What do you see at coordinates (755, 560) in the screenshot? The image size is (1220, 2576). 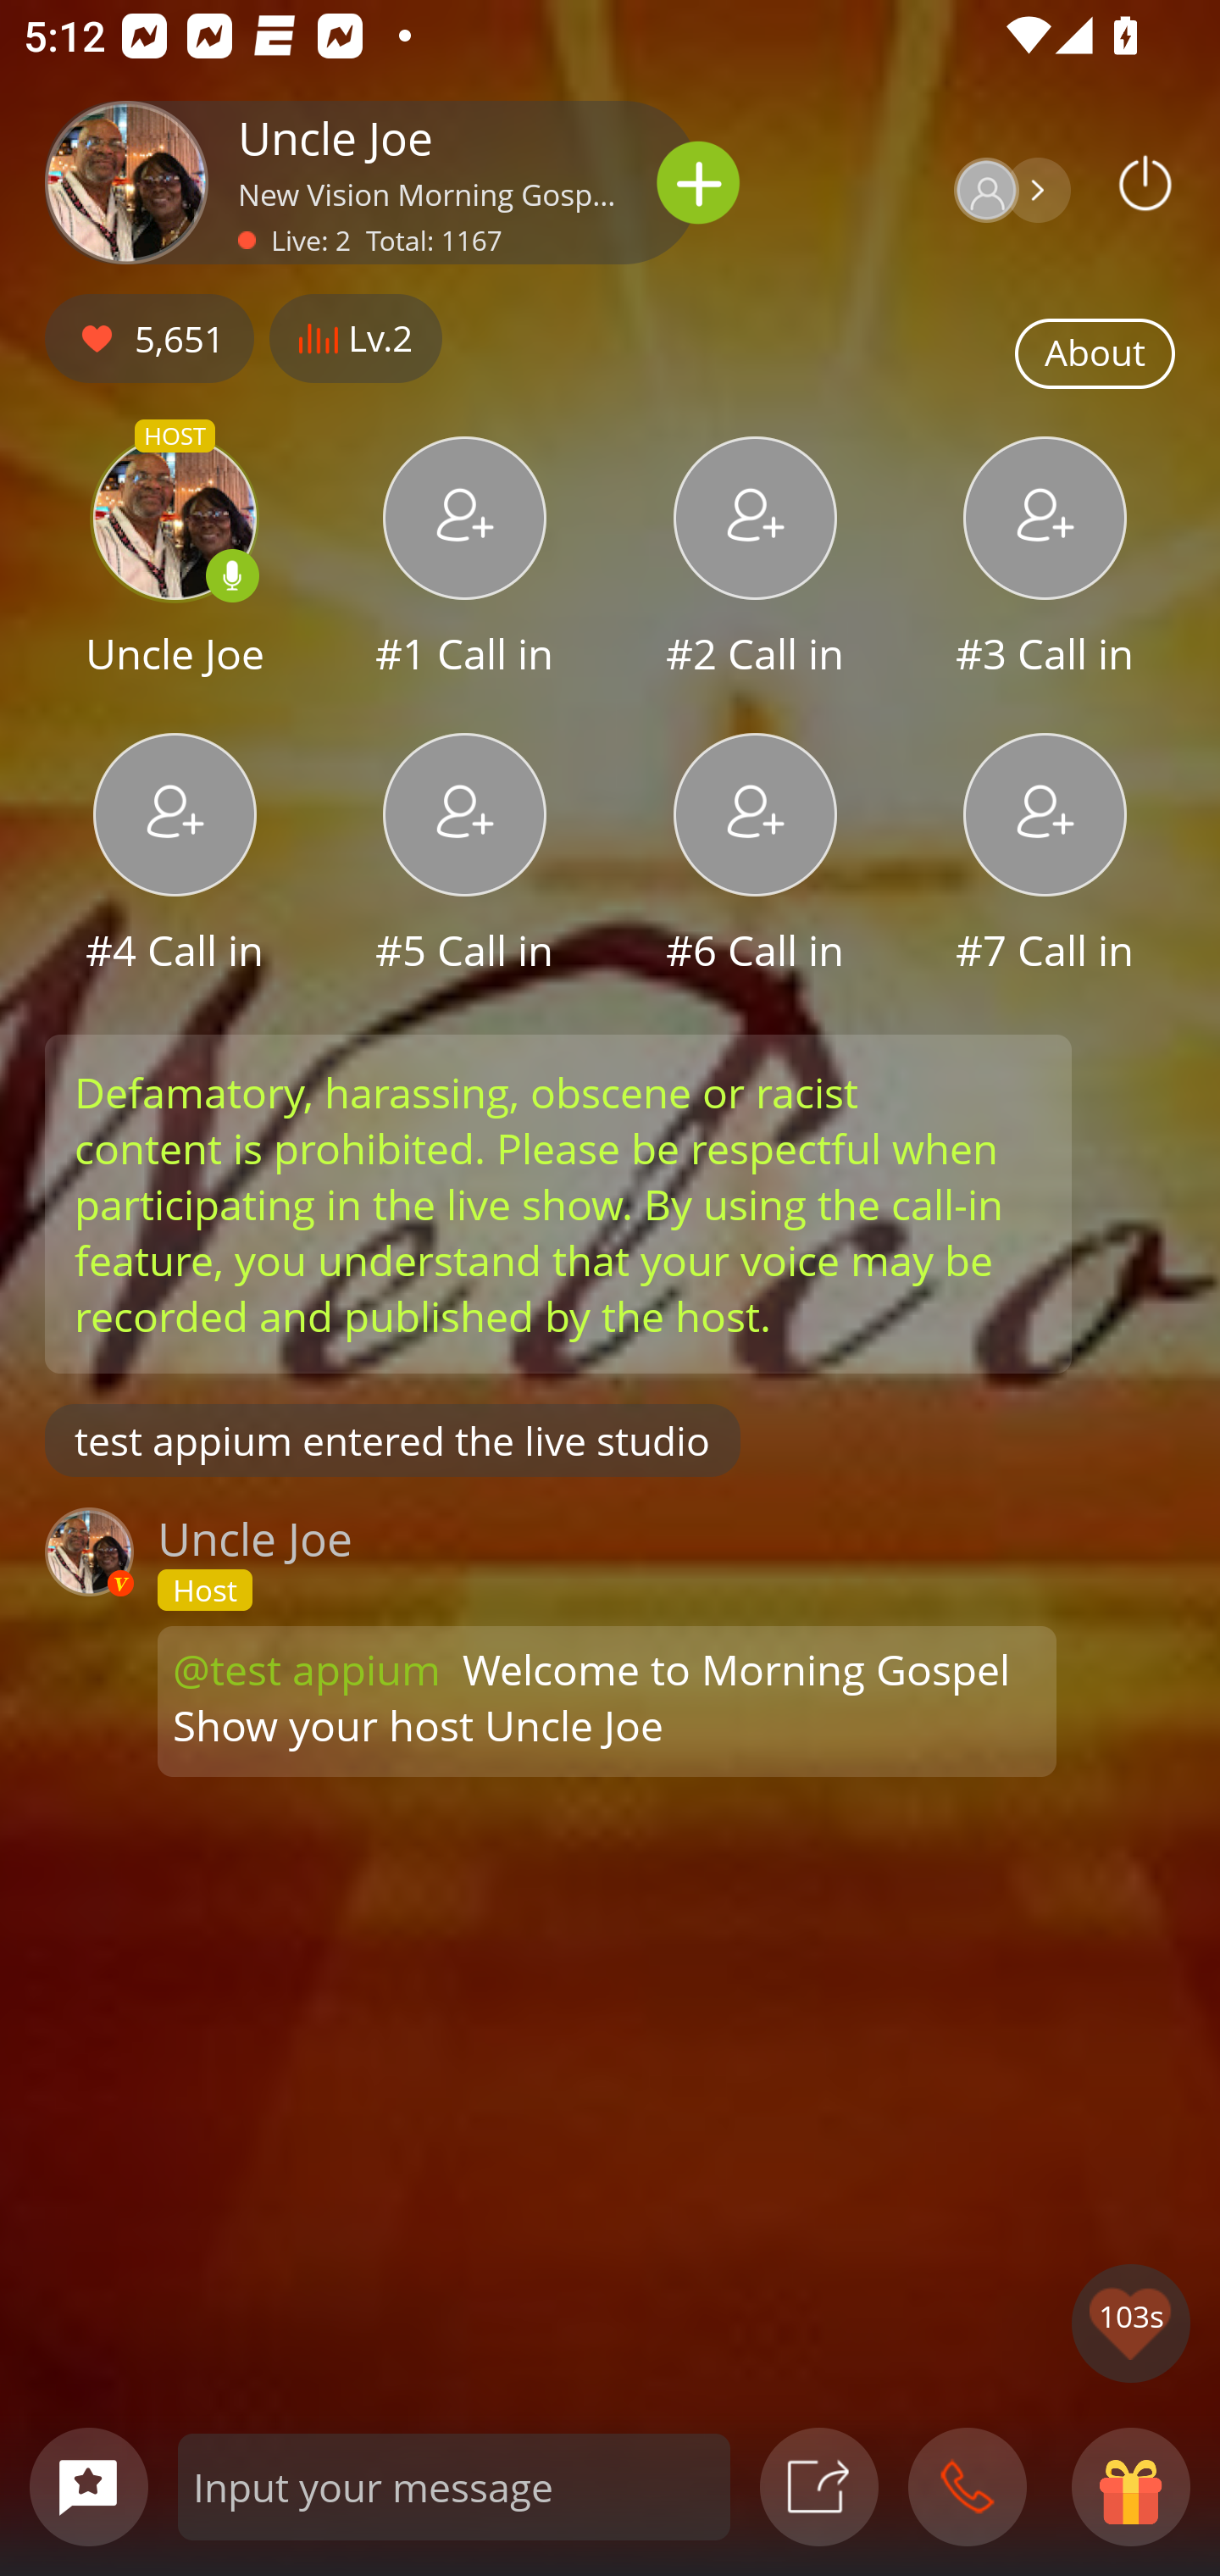 I see `#2 Call in` at bounding box center [755, 560].